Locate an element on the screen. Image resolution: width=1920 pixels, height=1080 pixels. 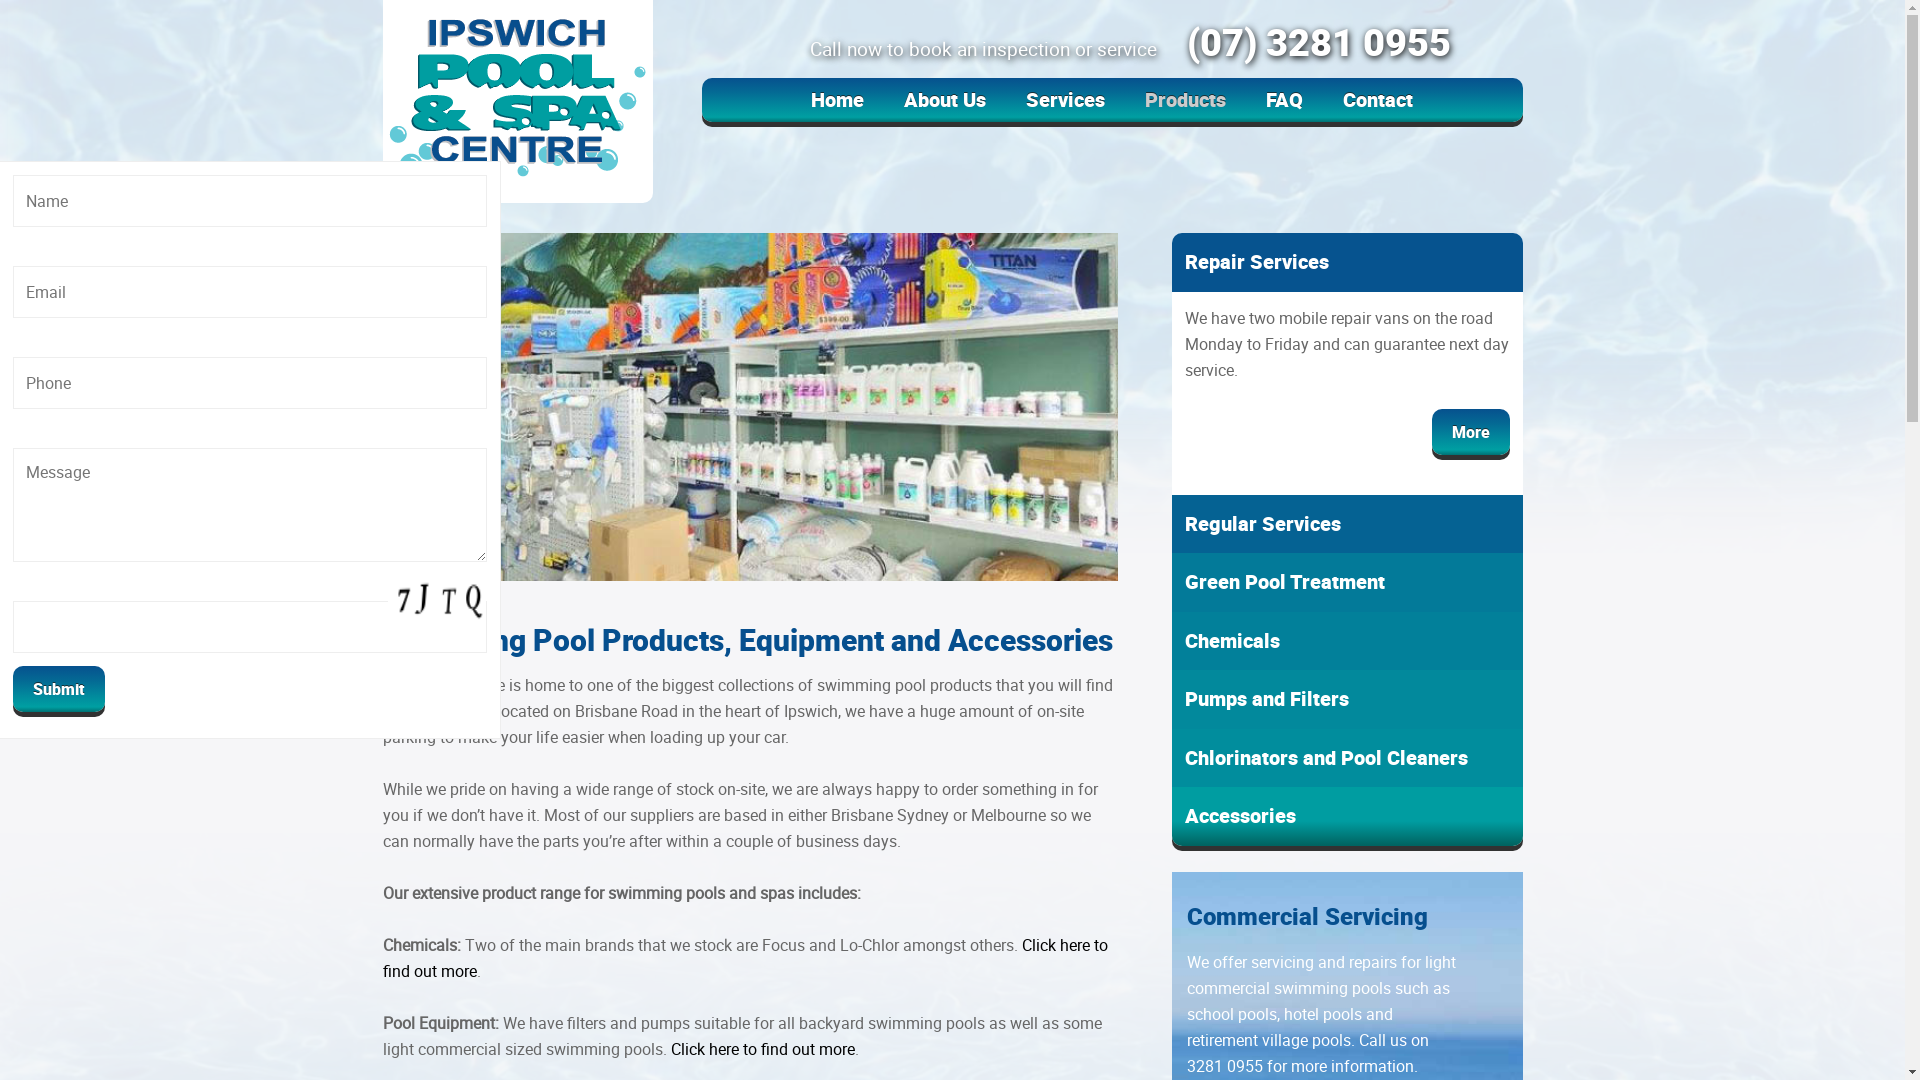
Chlorinators and Pool Cleaners is located at coordinates (1347, 758).